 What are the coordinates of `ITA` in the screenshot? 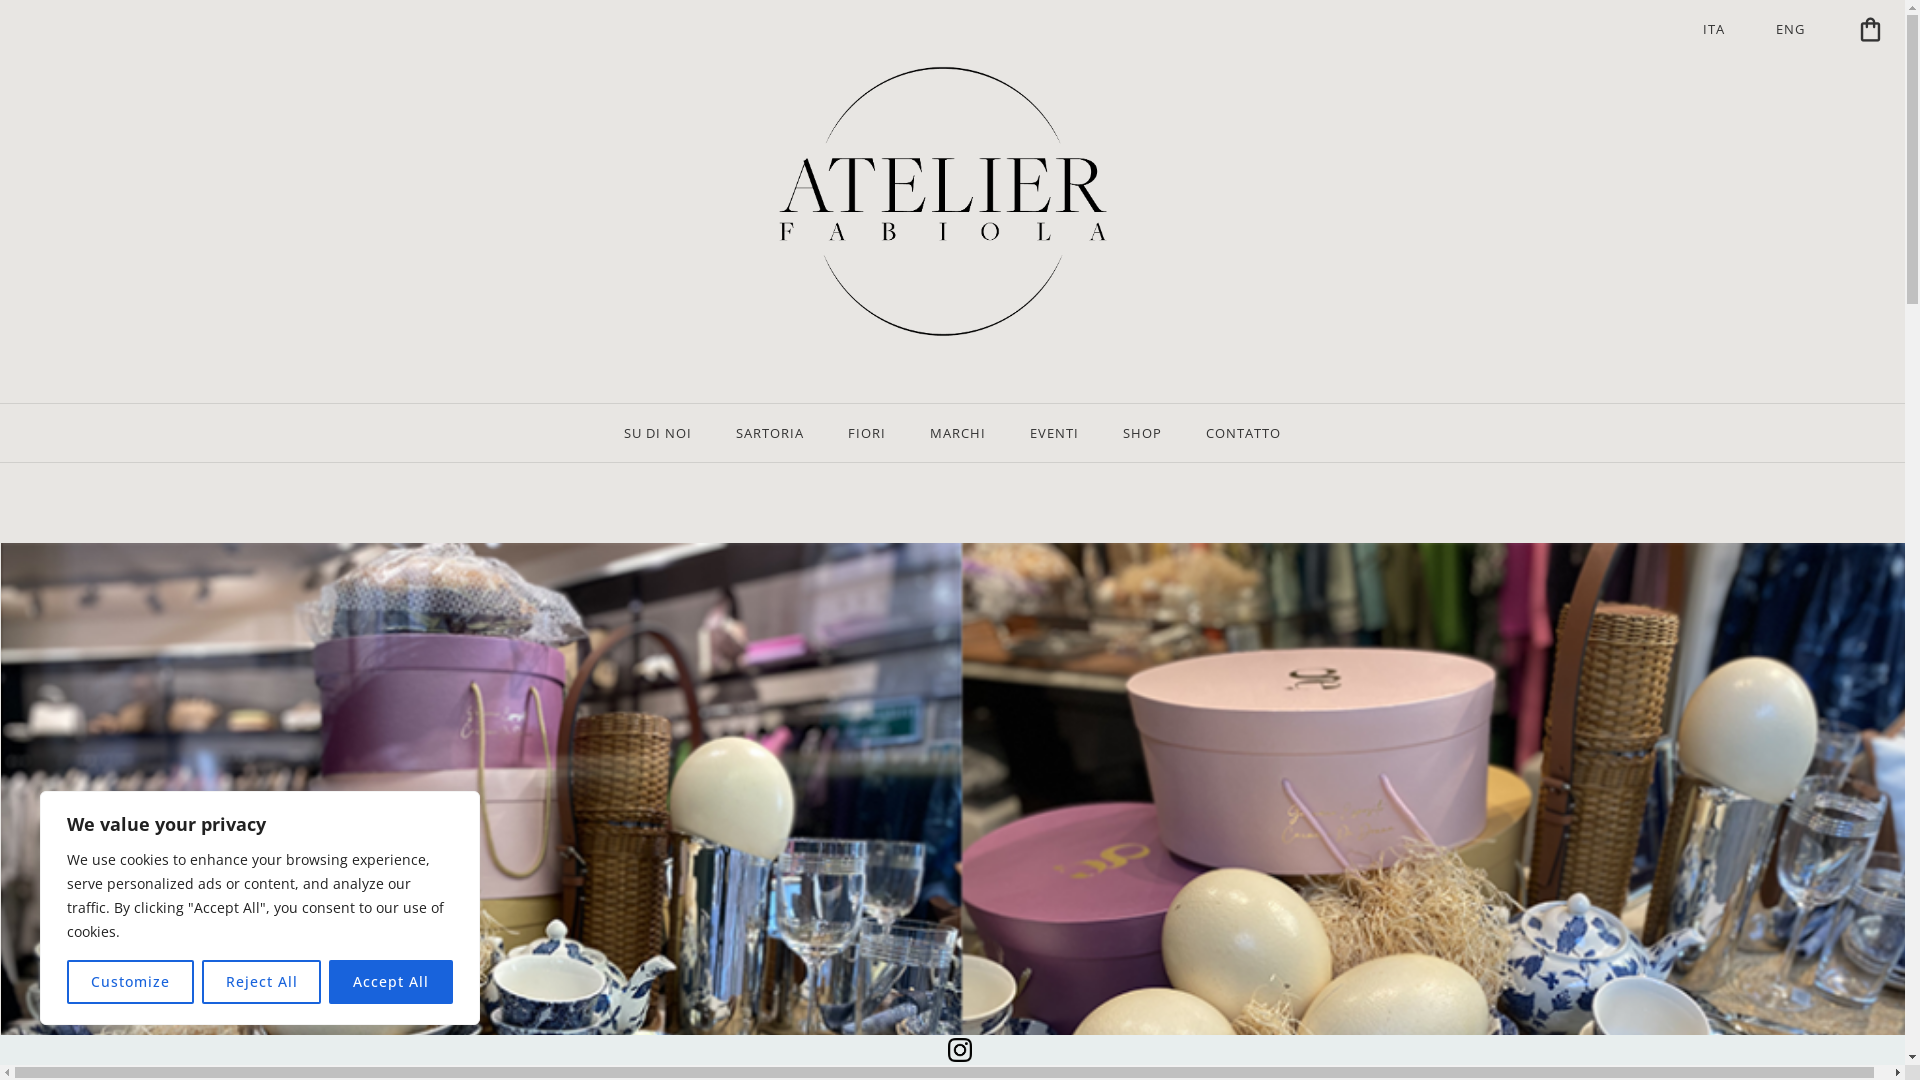 It's located at (1714, 29).